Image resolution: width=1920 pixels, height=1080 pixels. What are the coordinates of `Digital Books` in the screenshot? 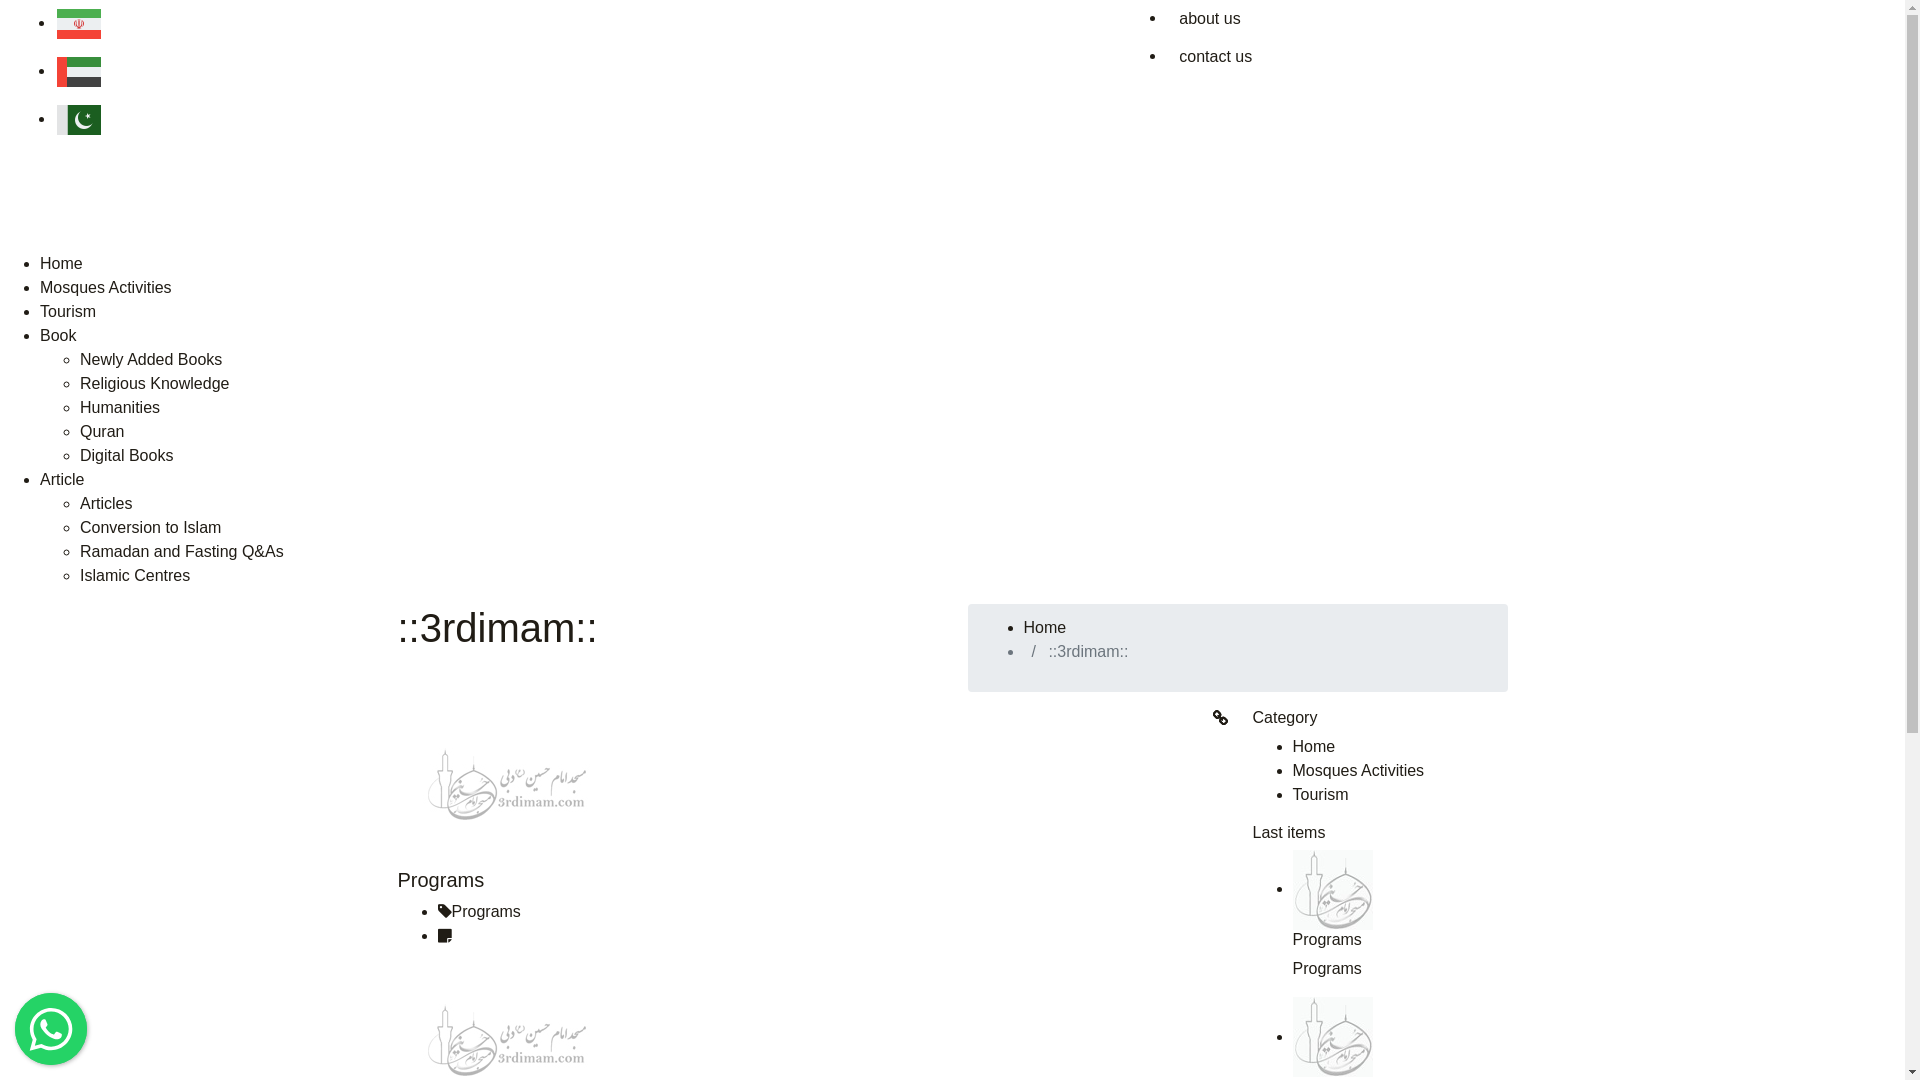 It's located at (126, 455).